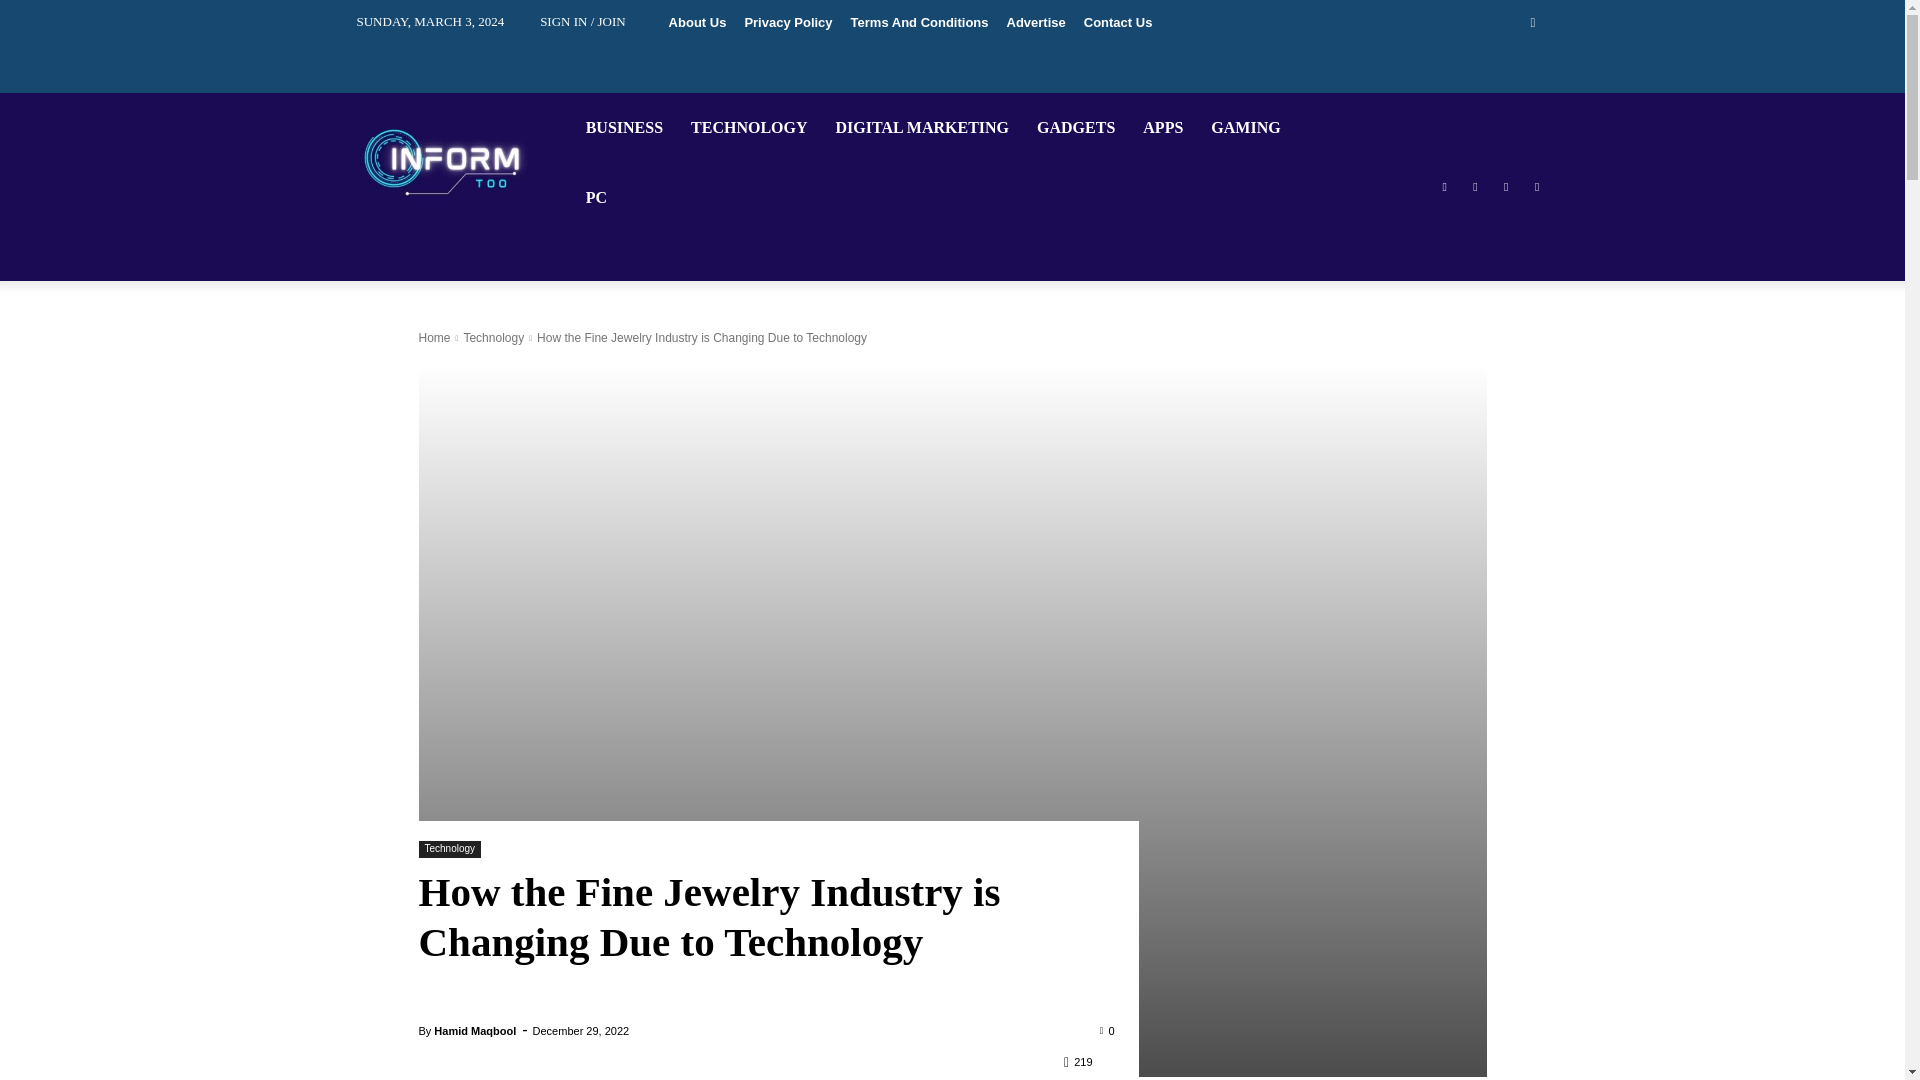 The height and width of the screenshot is (1080, 1920). Describe the element at coordinates (922, 128) in the screenshot. I see `DIGITAL MARKETING` at that location.